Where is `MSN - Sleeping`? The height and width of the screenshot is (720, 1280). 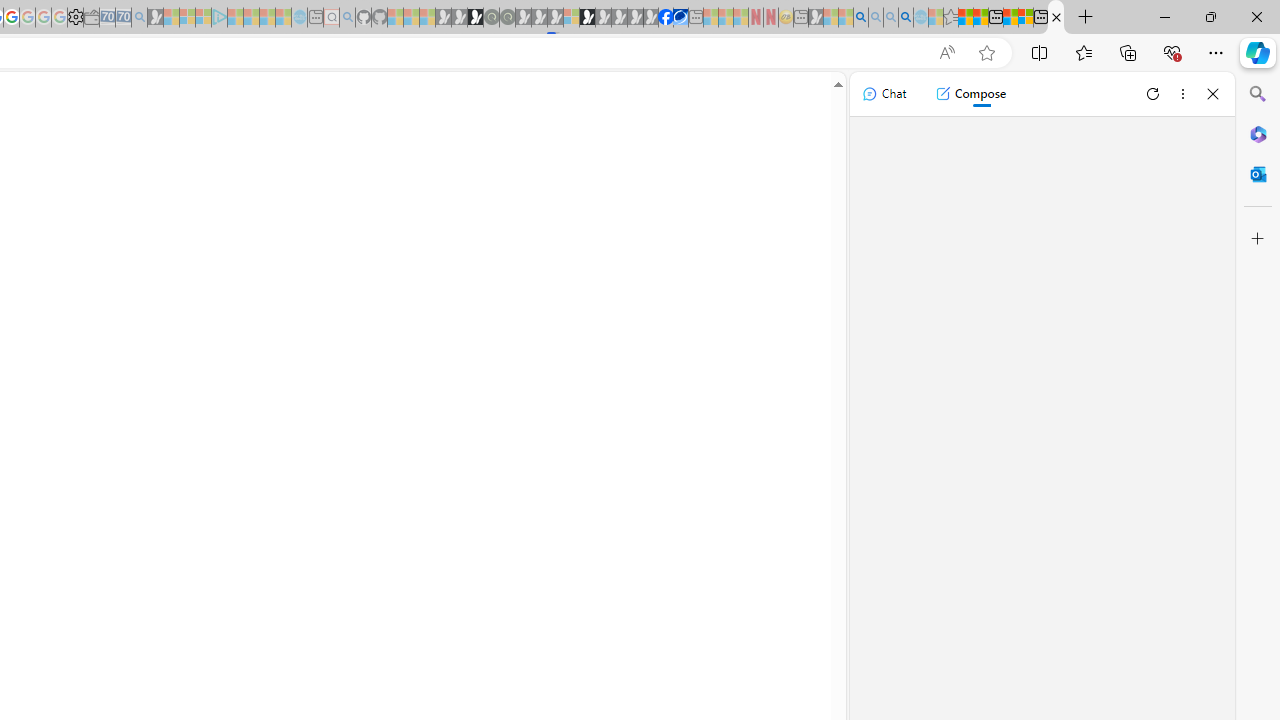
MSN - Sleeping is located at coordinates (816, 18).